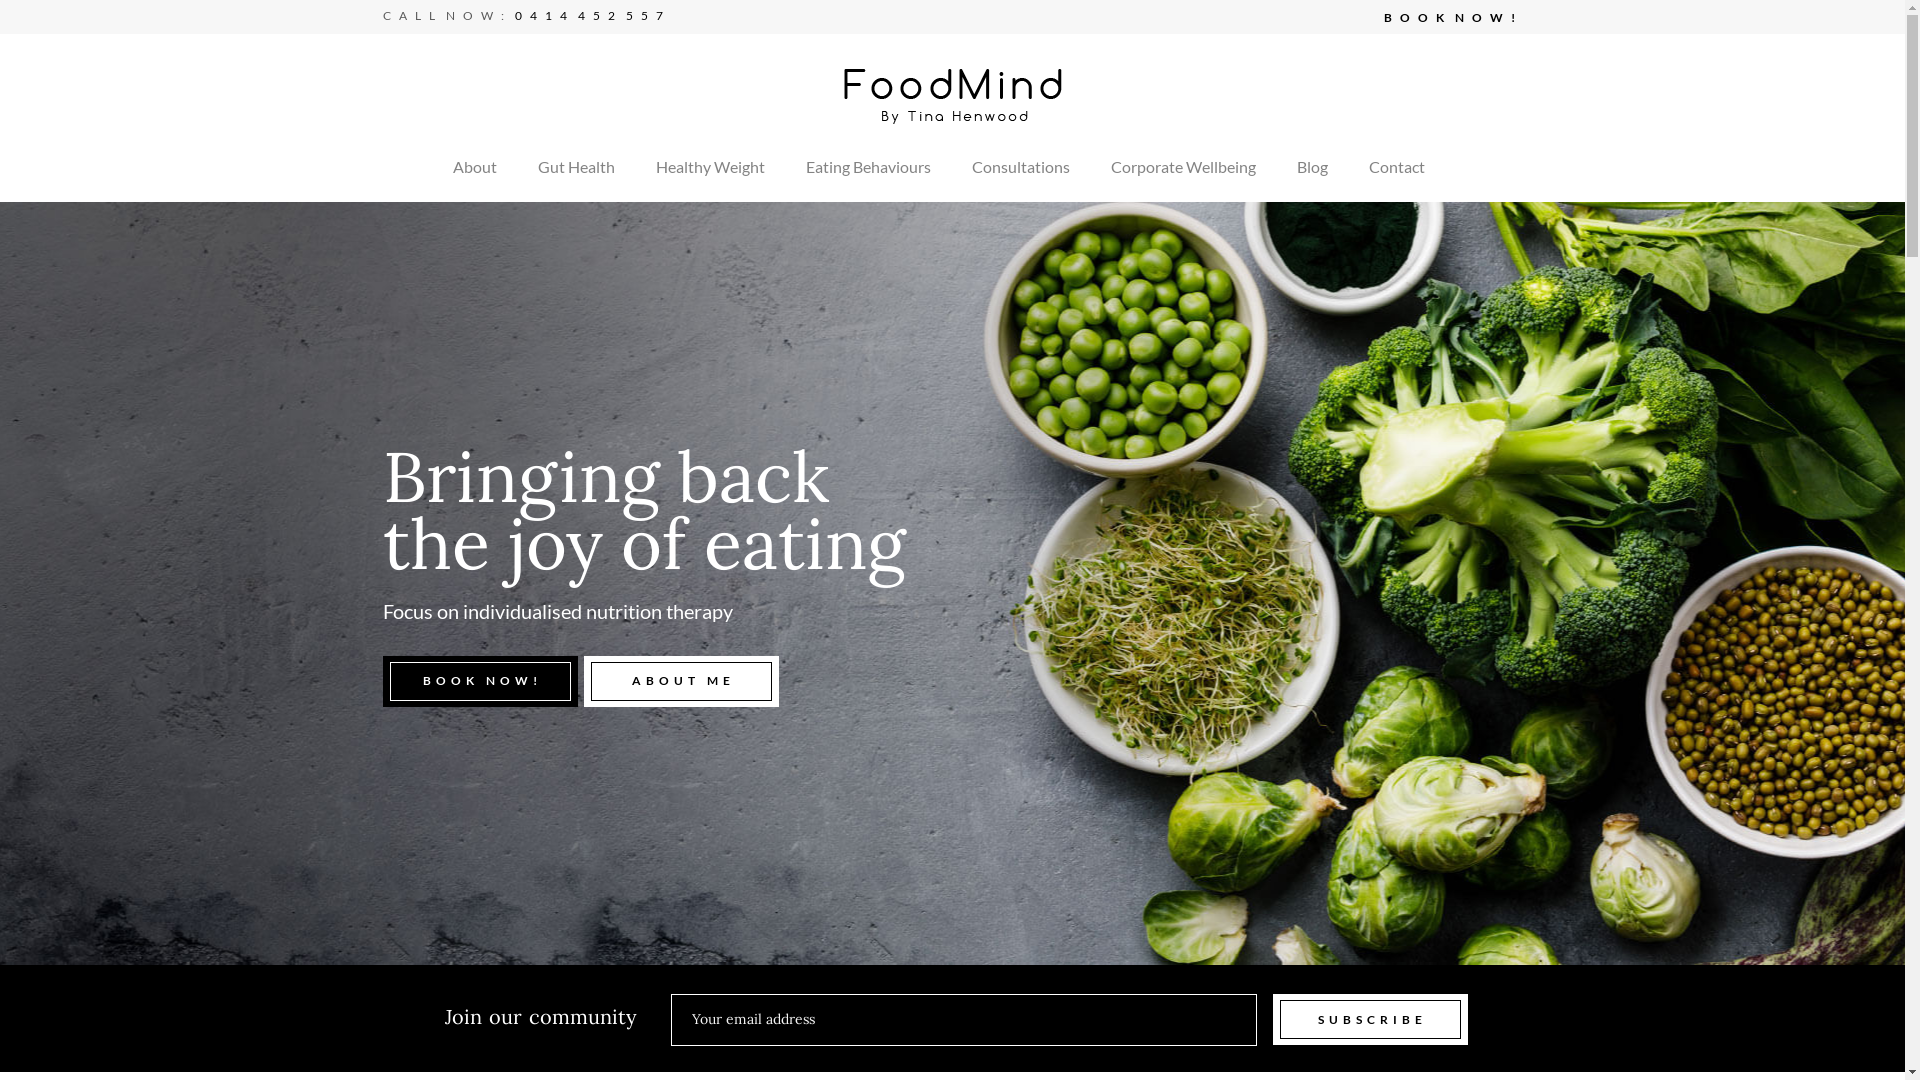  What do you see at coordinates (1396, 167) in the screenshot?
I see `Contact` at bounding box center [1396, 167].